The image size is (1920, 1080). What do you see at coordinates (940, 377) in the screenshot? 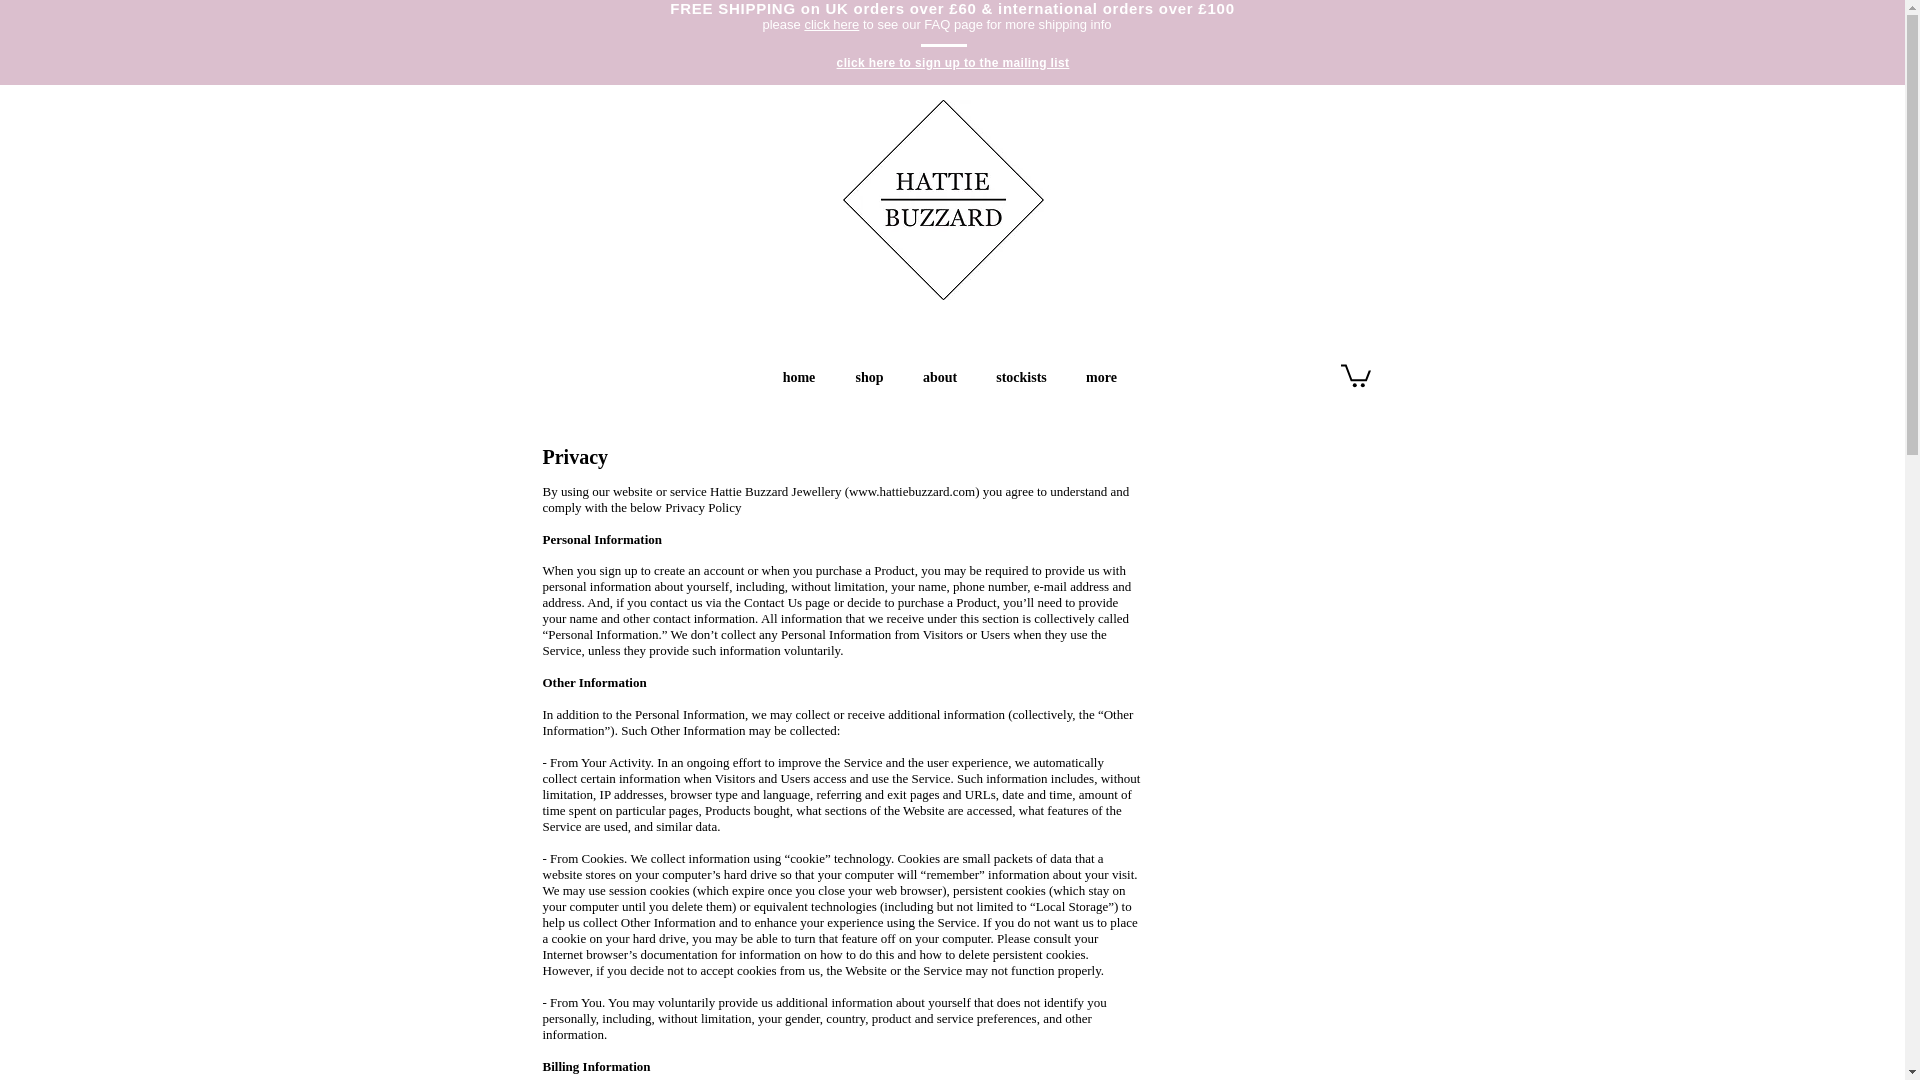
I see `about` at bounding box center [940, 377].